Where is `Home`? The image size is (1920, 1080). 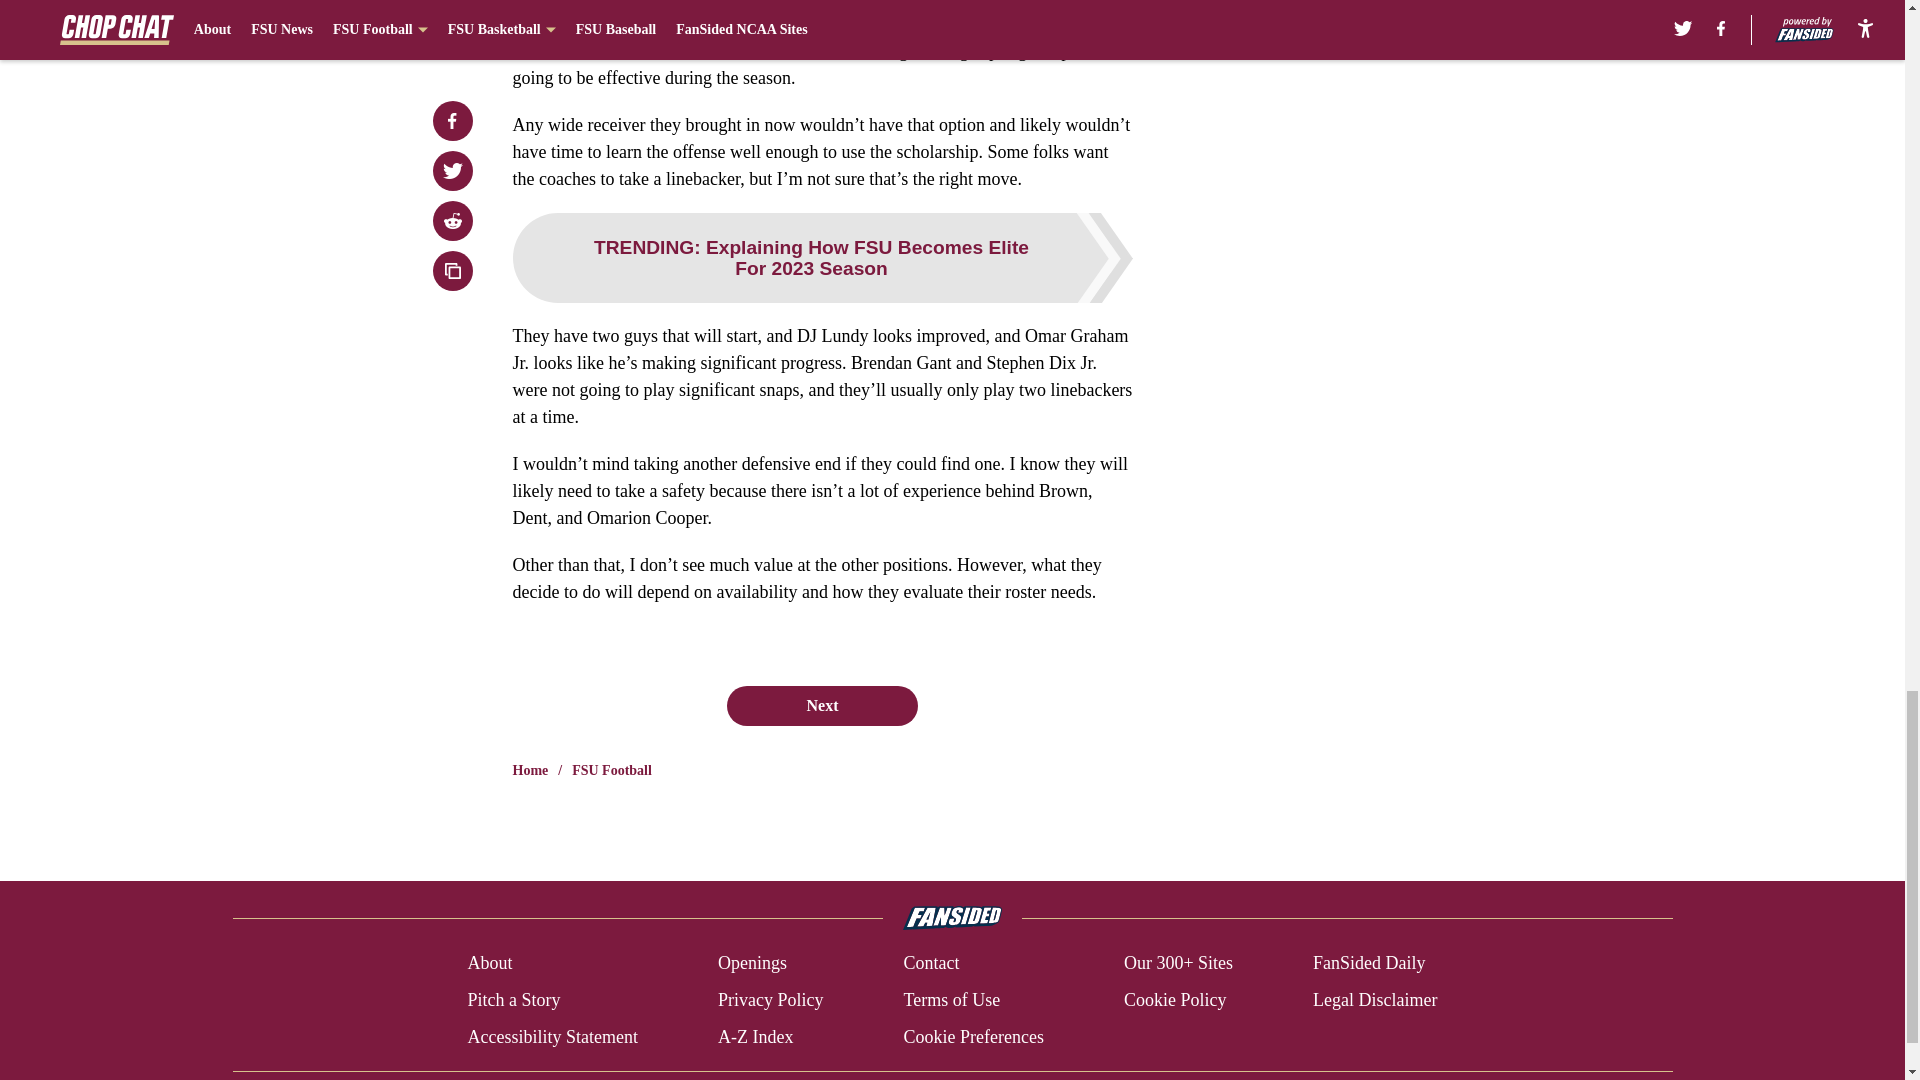
Home is located at coordinates (530, 770).